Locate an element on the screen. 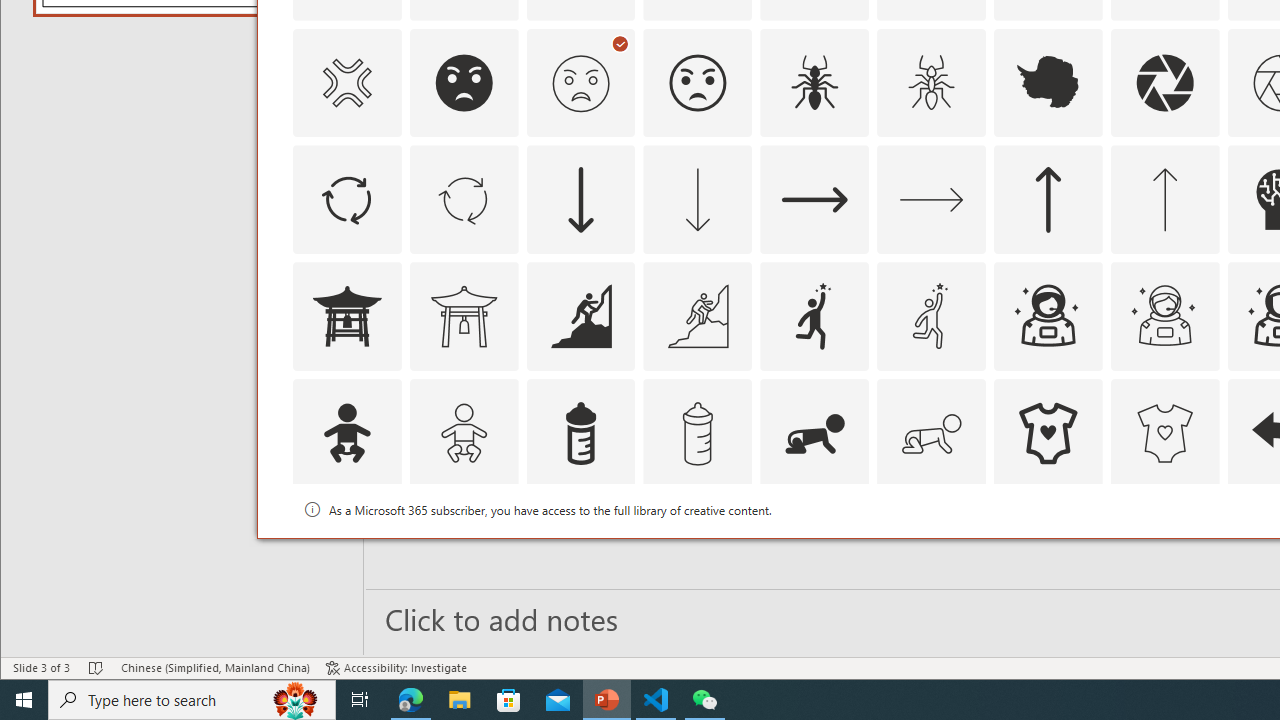  AutomationID: Icons_Badge10_M is located at coordinates (346, 550).